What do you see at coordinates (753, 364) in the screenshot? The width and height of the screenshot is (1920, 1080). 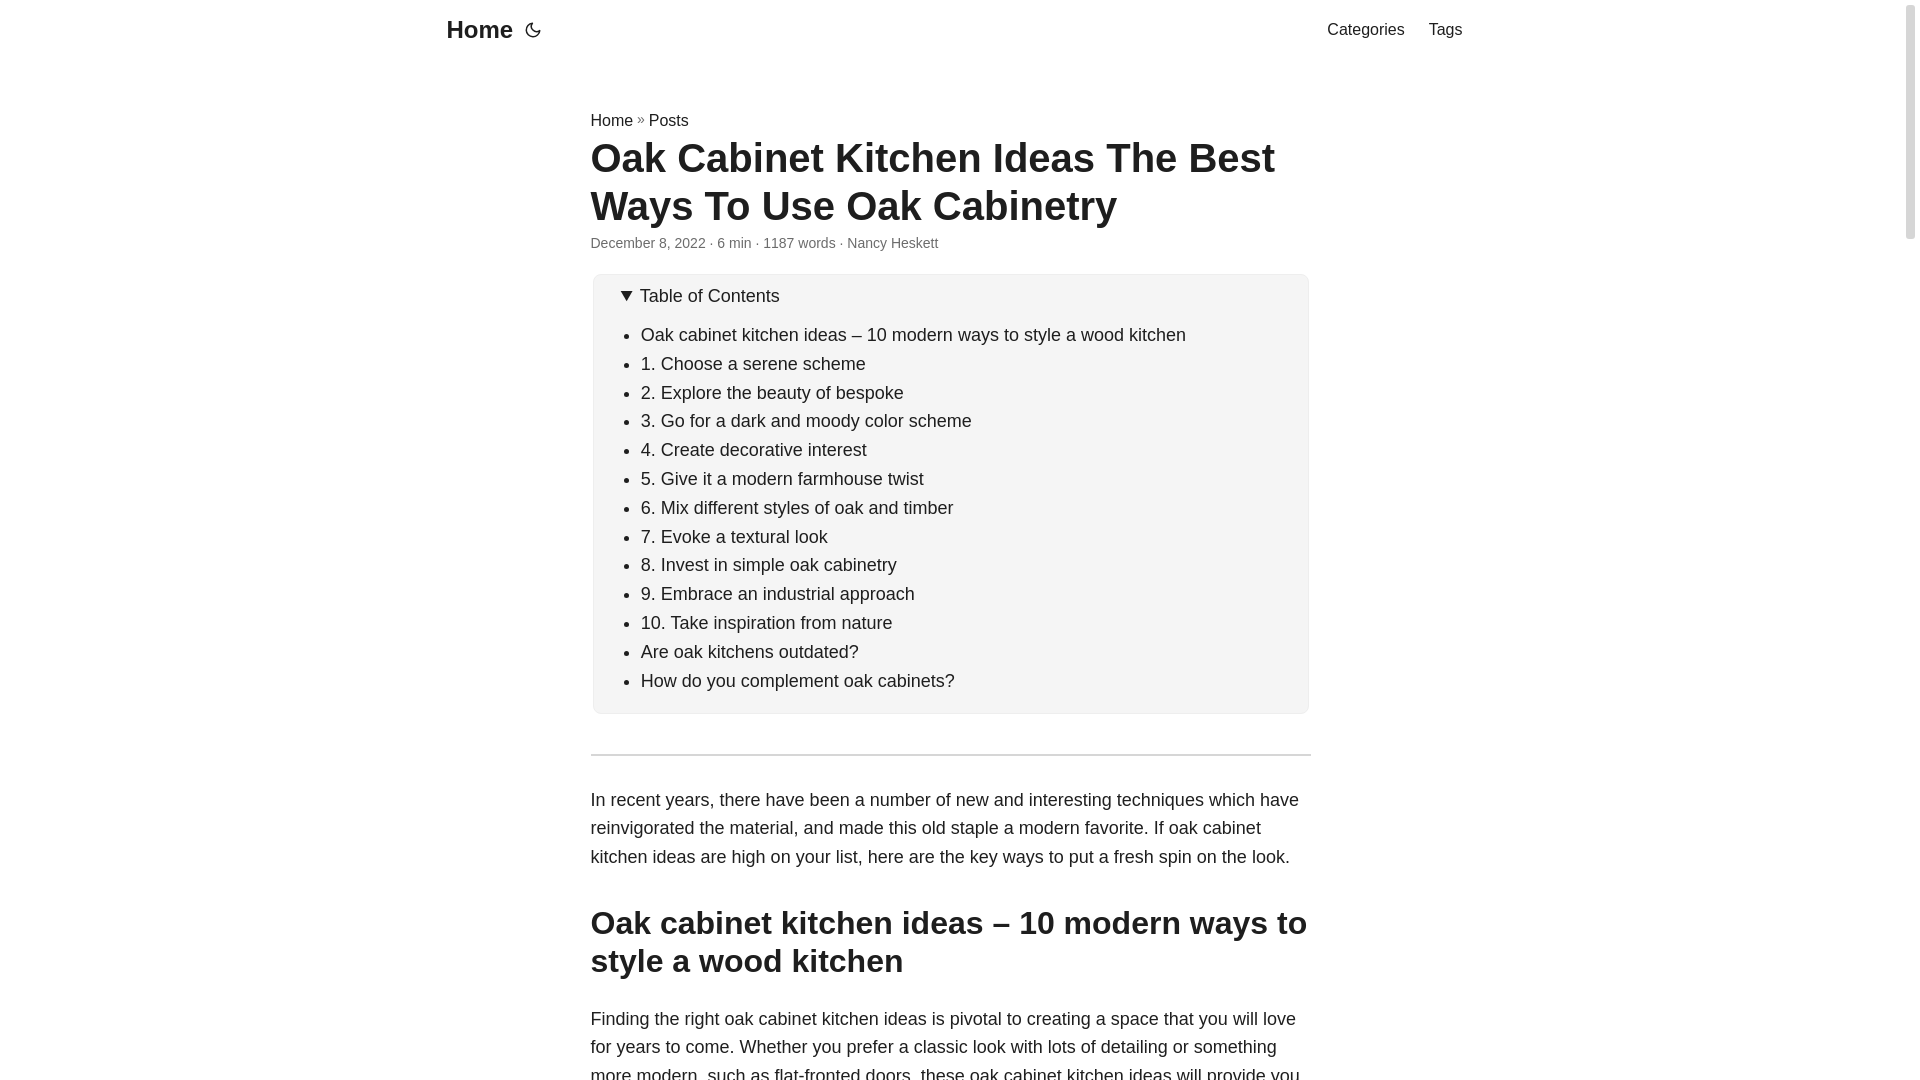 I see `1. Choose a serene scheme` at bounding box center [753, 364].